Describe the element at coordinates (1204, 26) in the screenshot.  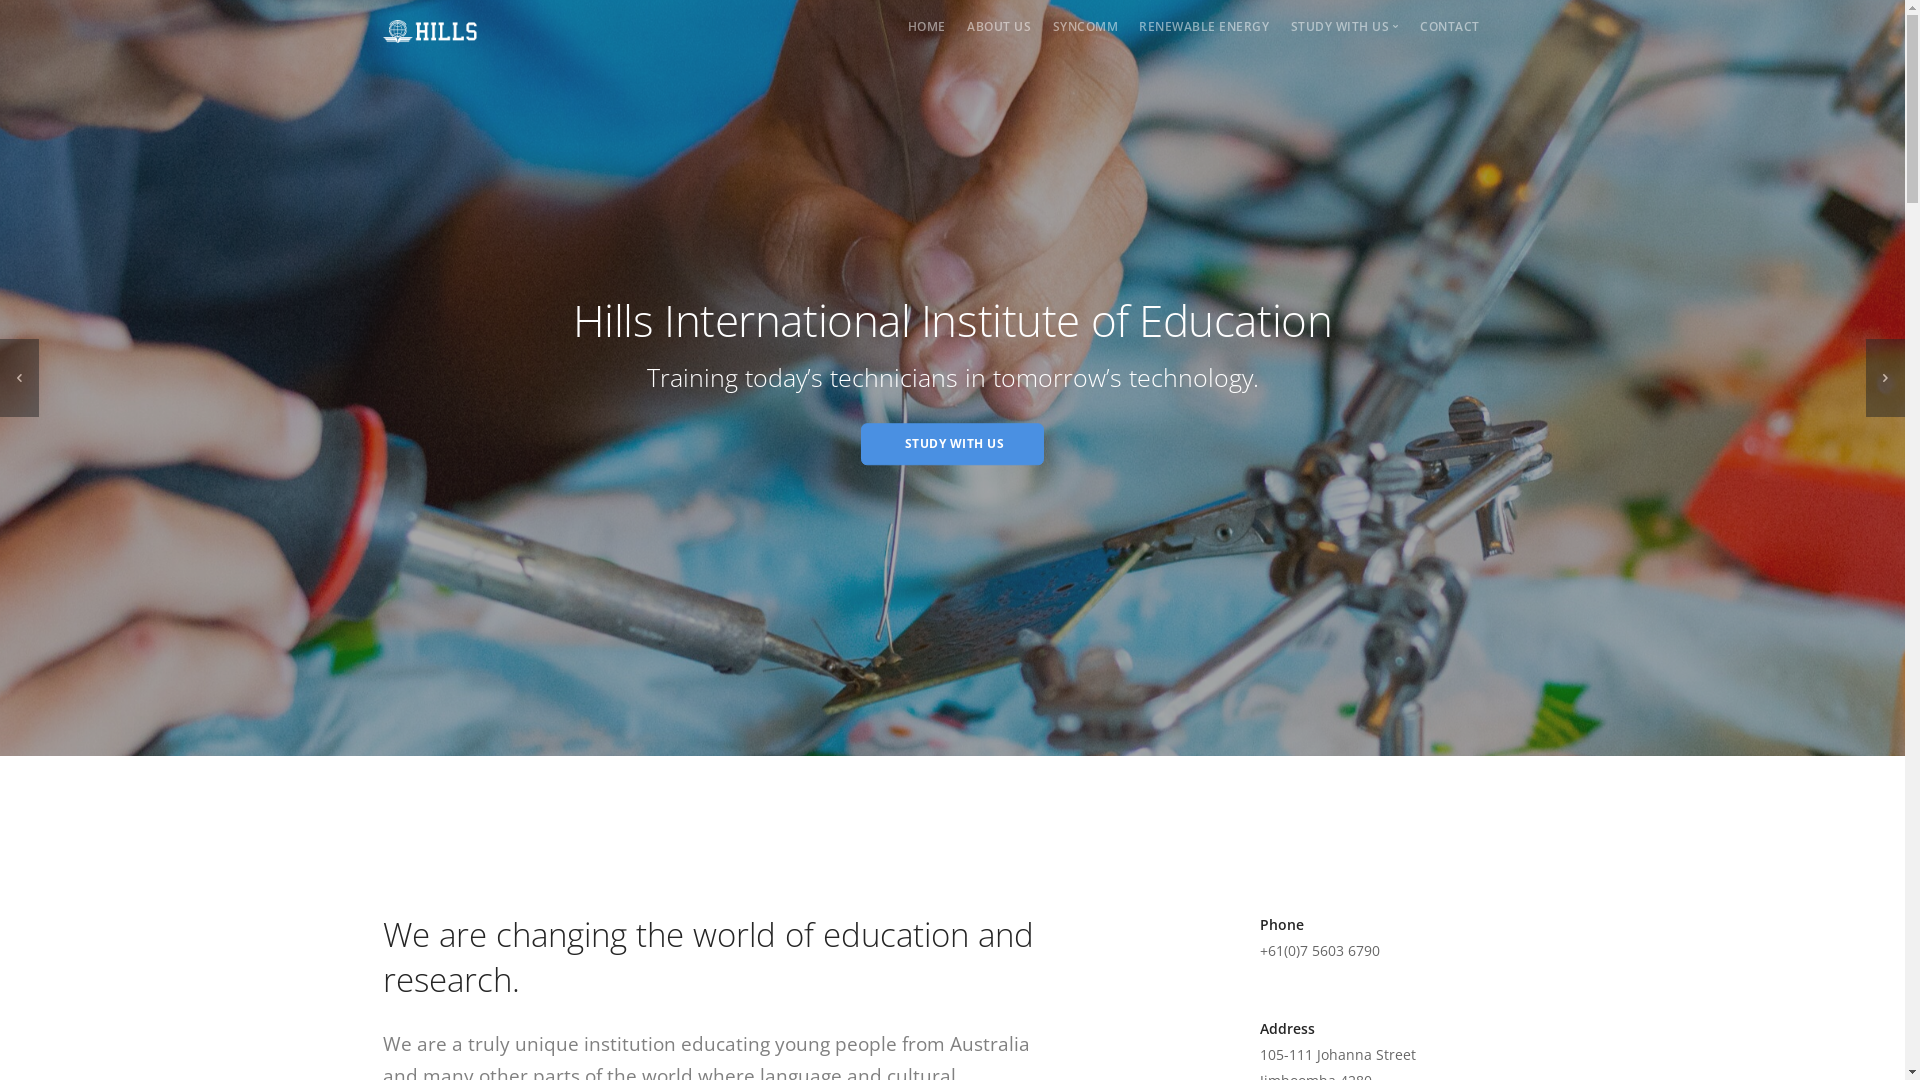
I see `RENEWABLE ENERGY` at that location.